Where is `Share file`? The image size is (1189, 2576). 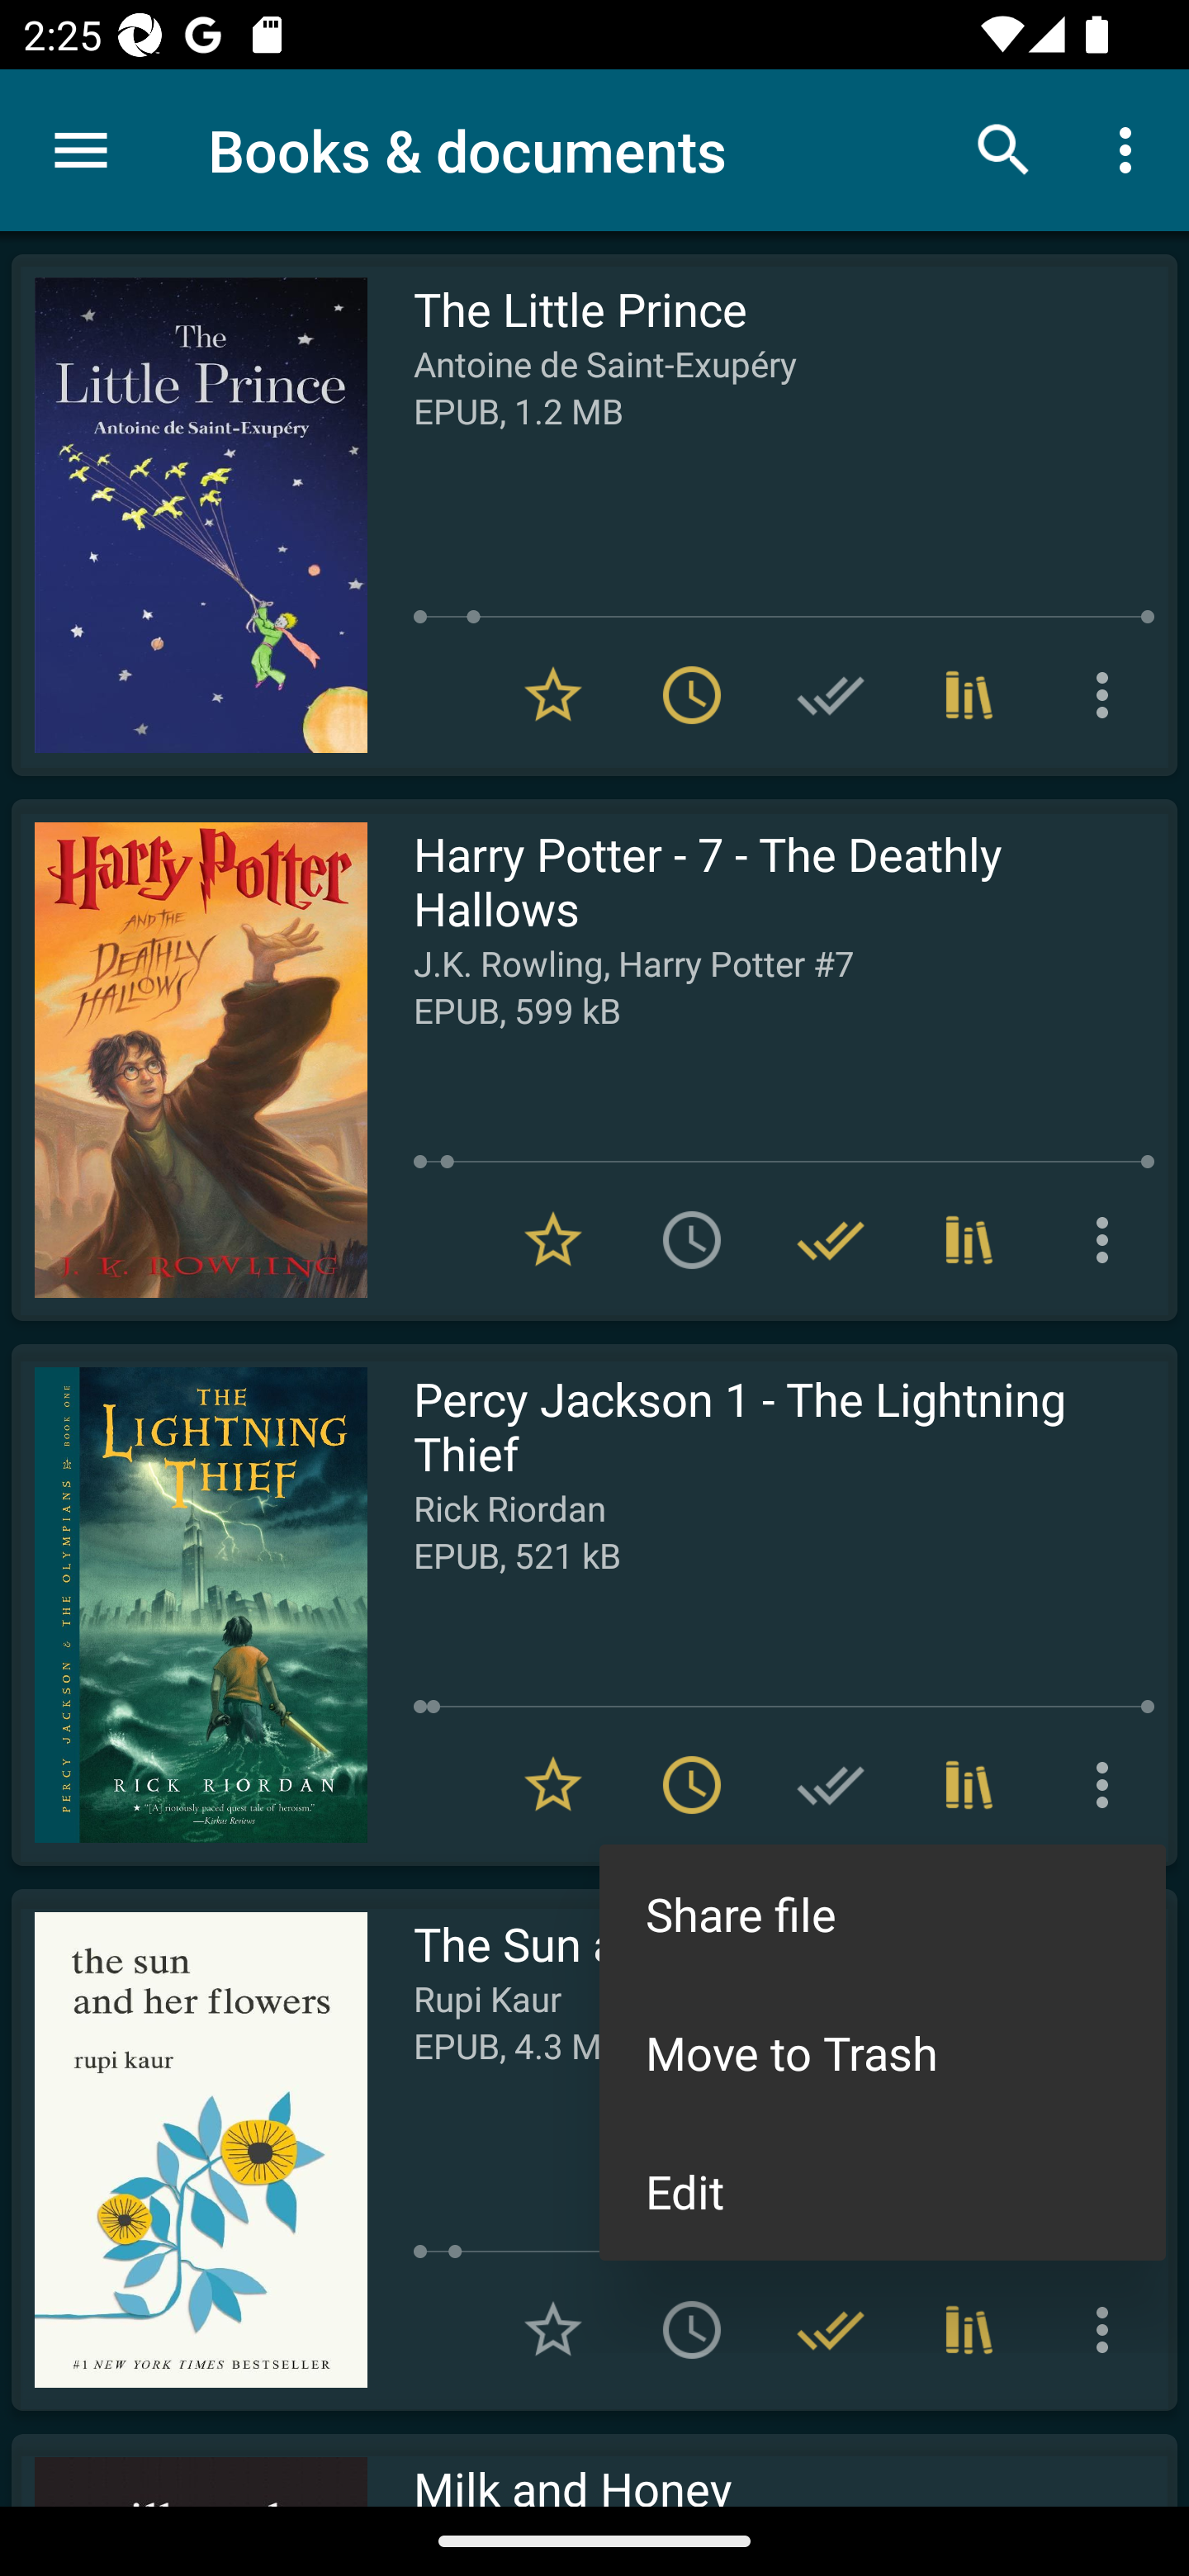 Share file is located at coordinates (882, 1914).